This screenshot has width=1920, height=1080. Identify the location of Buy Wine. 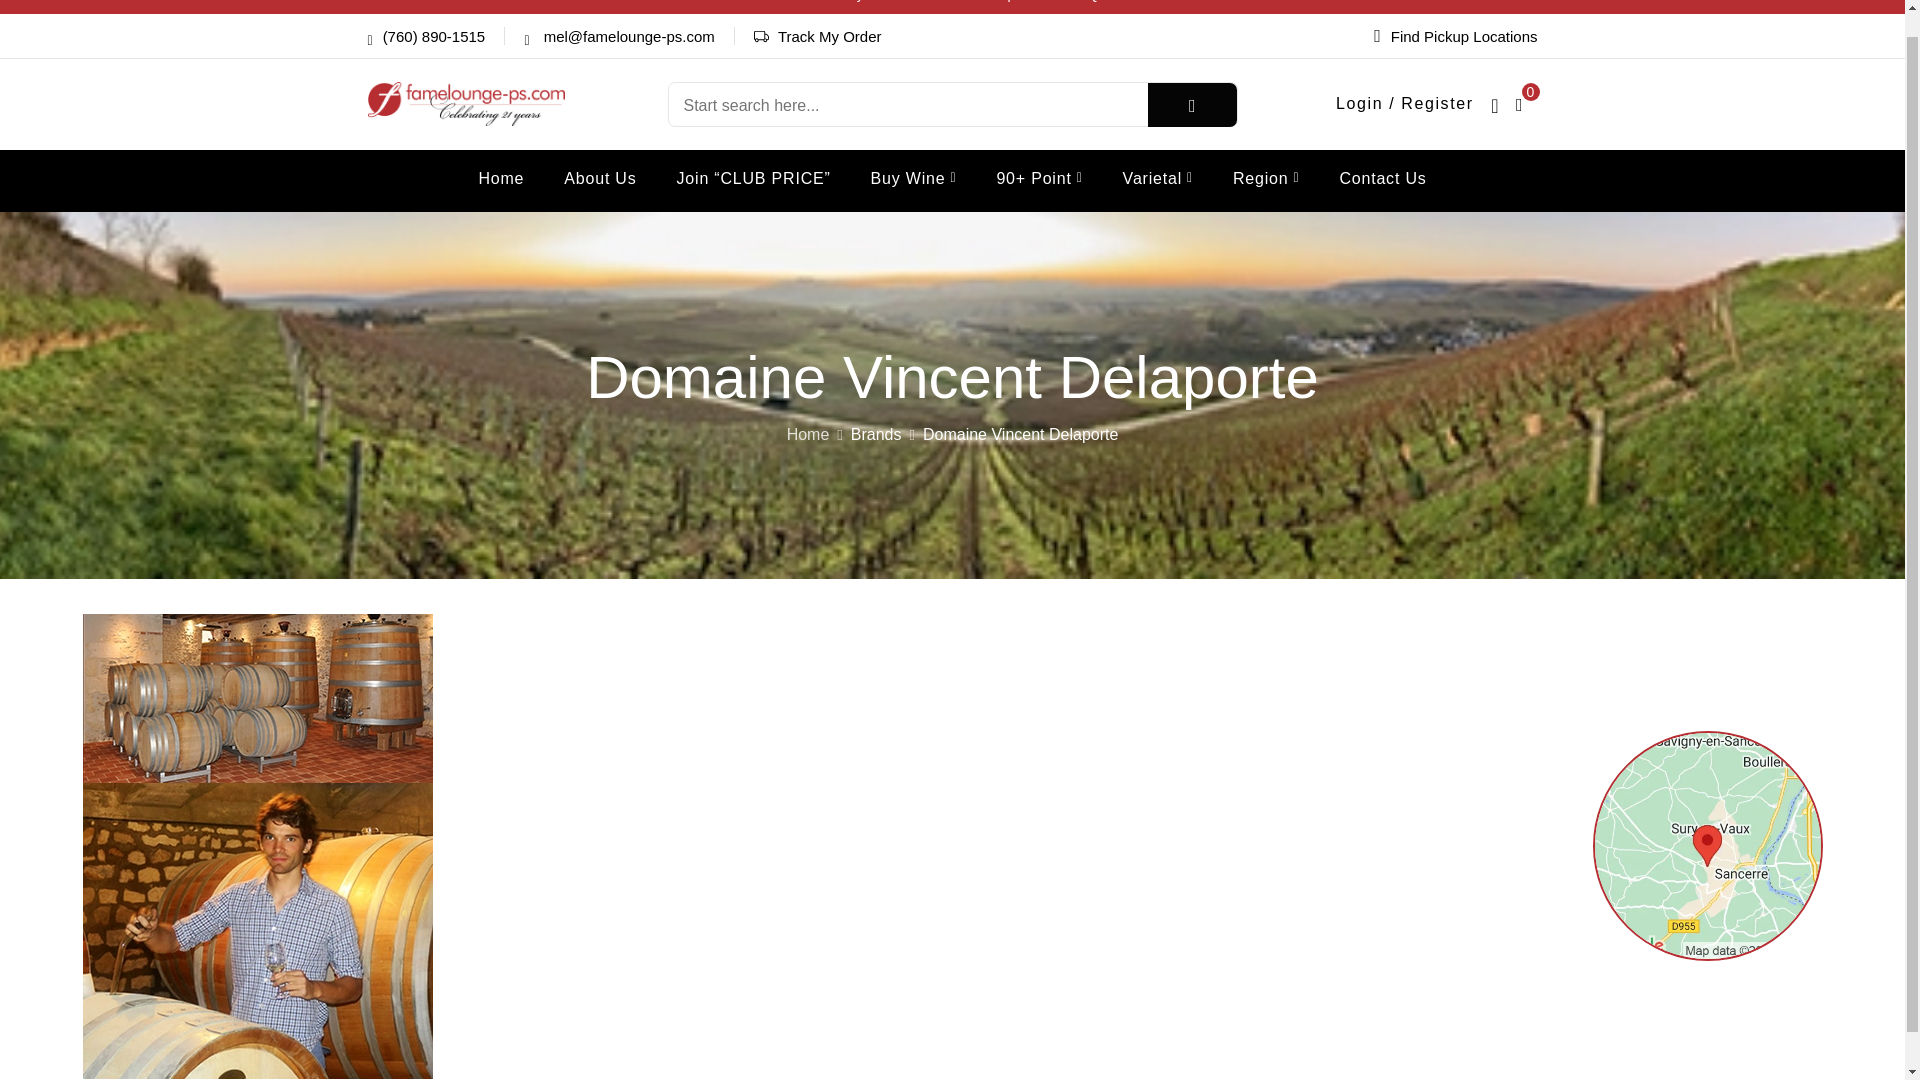
(914, 180).